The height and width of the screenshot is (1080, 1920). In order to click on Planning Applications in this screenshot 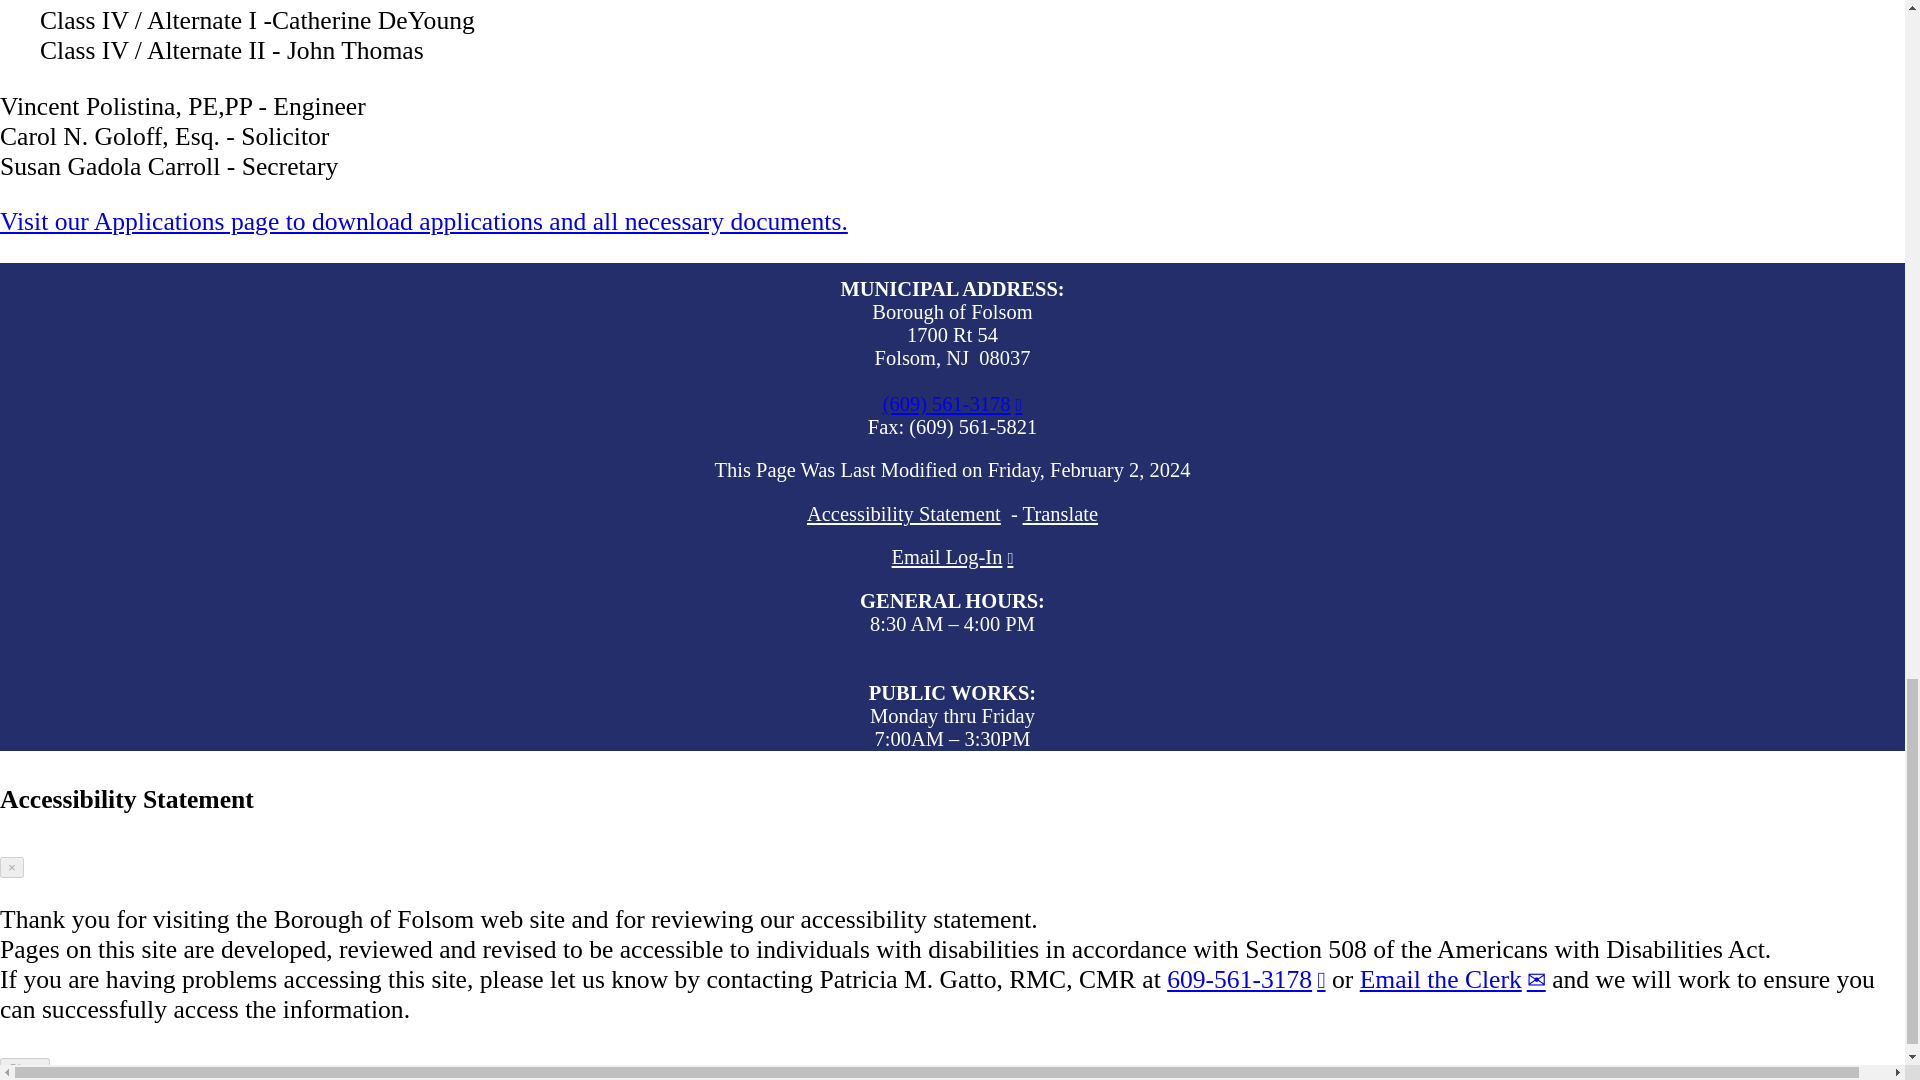, I will do `click(424, 222)`.